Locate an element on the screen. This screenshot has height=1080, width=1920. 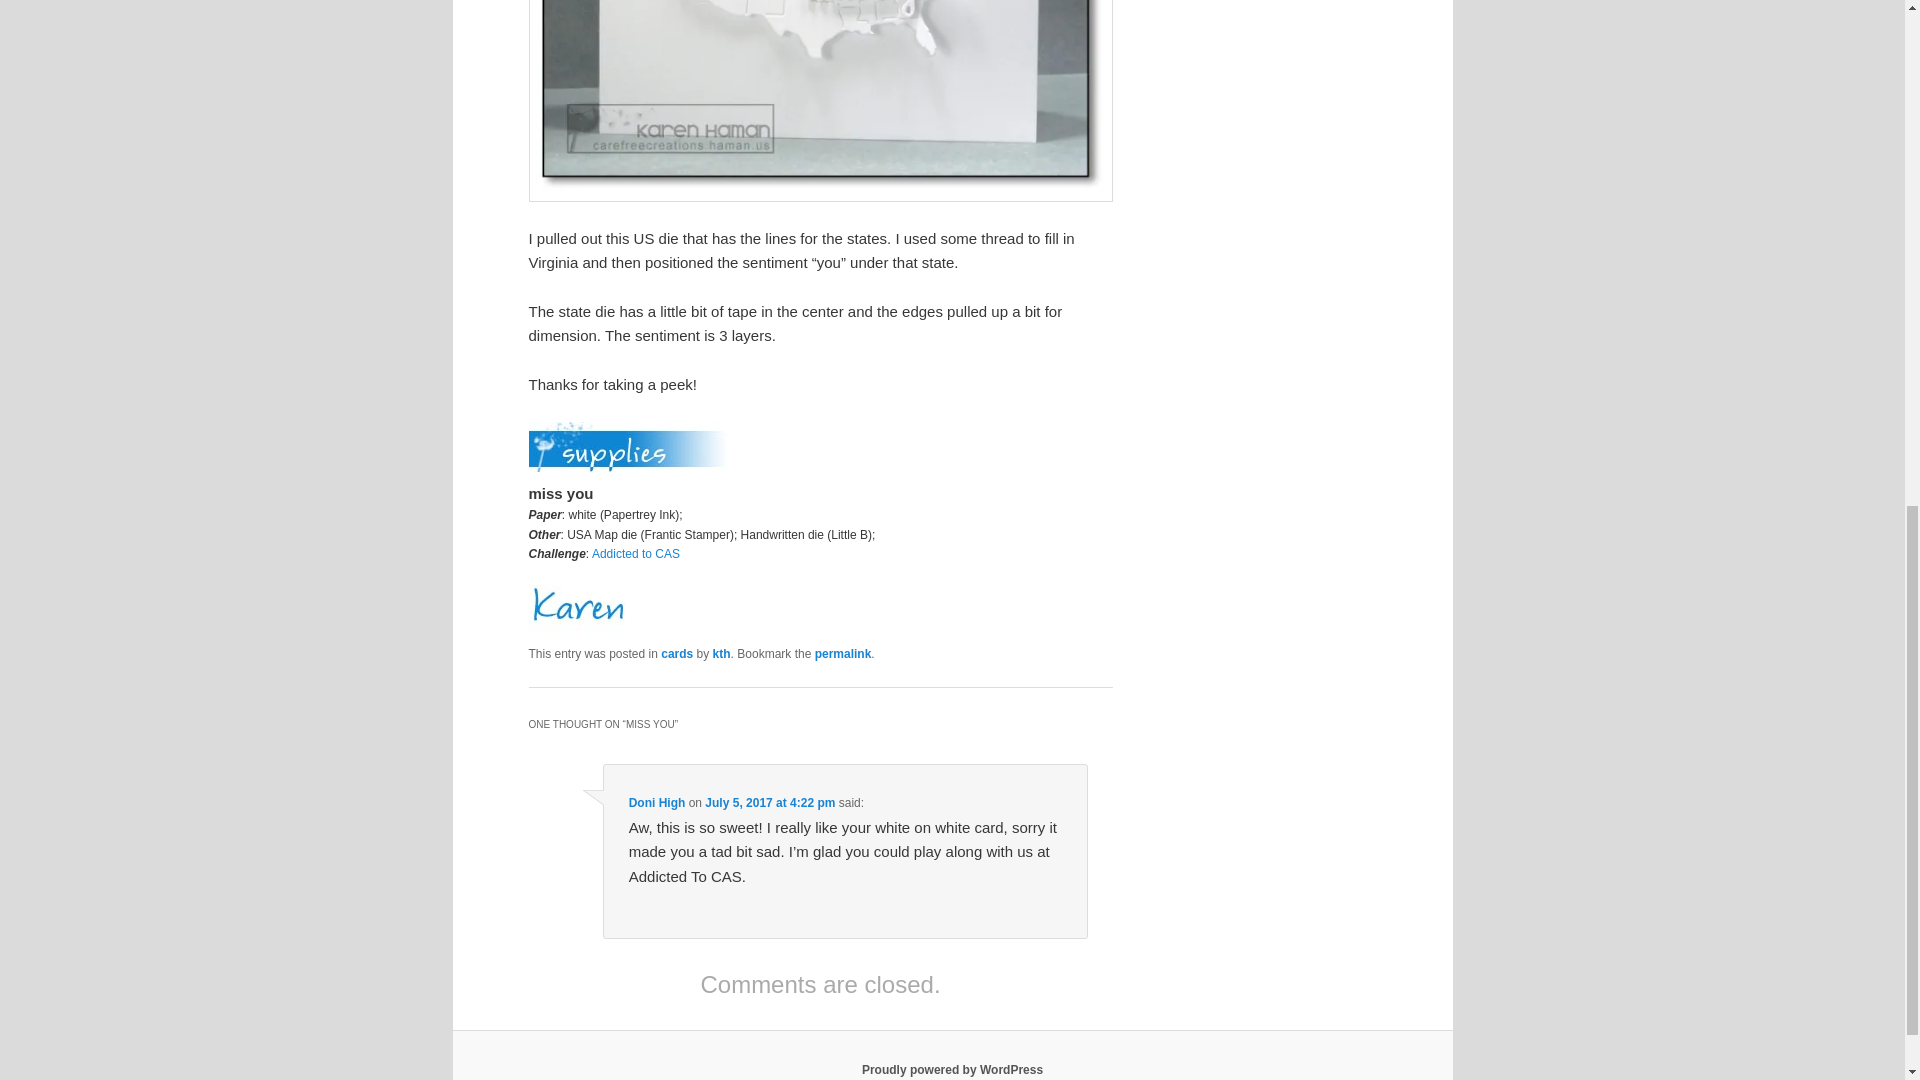
Proudly powered by WordPress is located at coordinates (952, 1069).